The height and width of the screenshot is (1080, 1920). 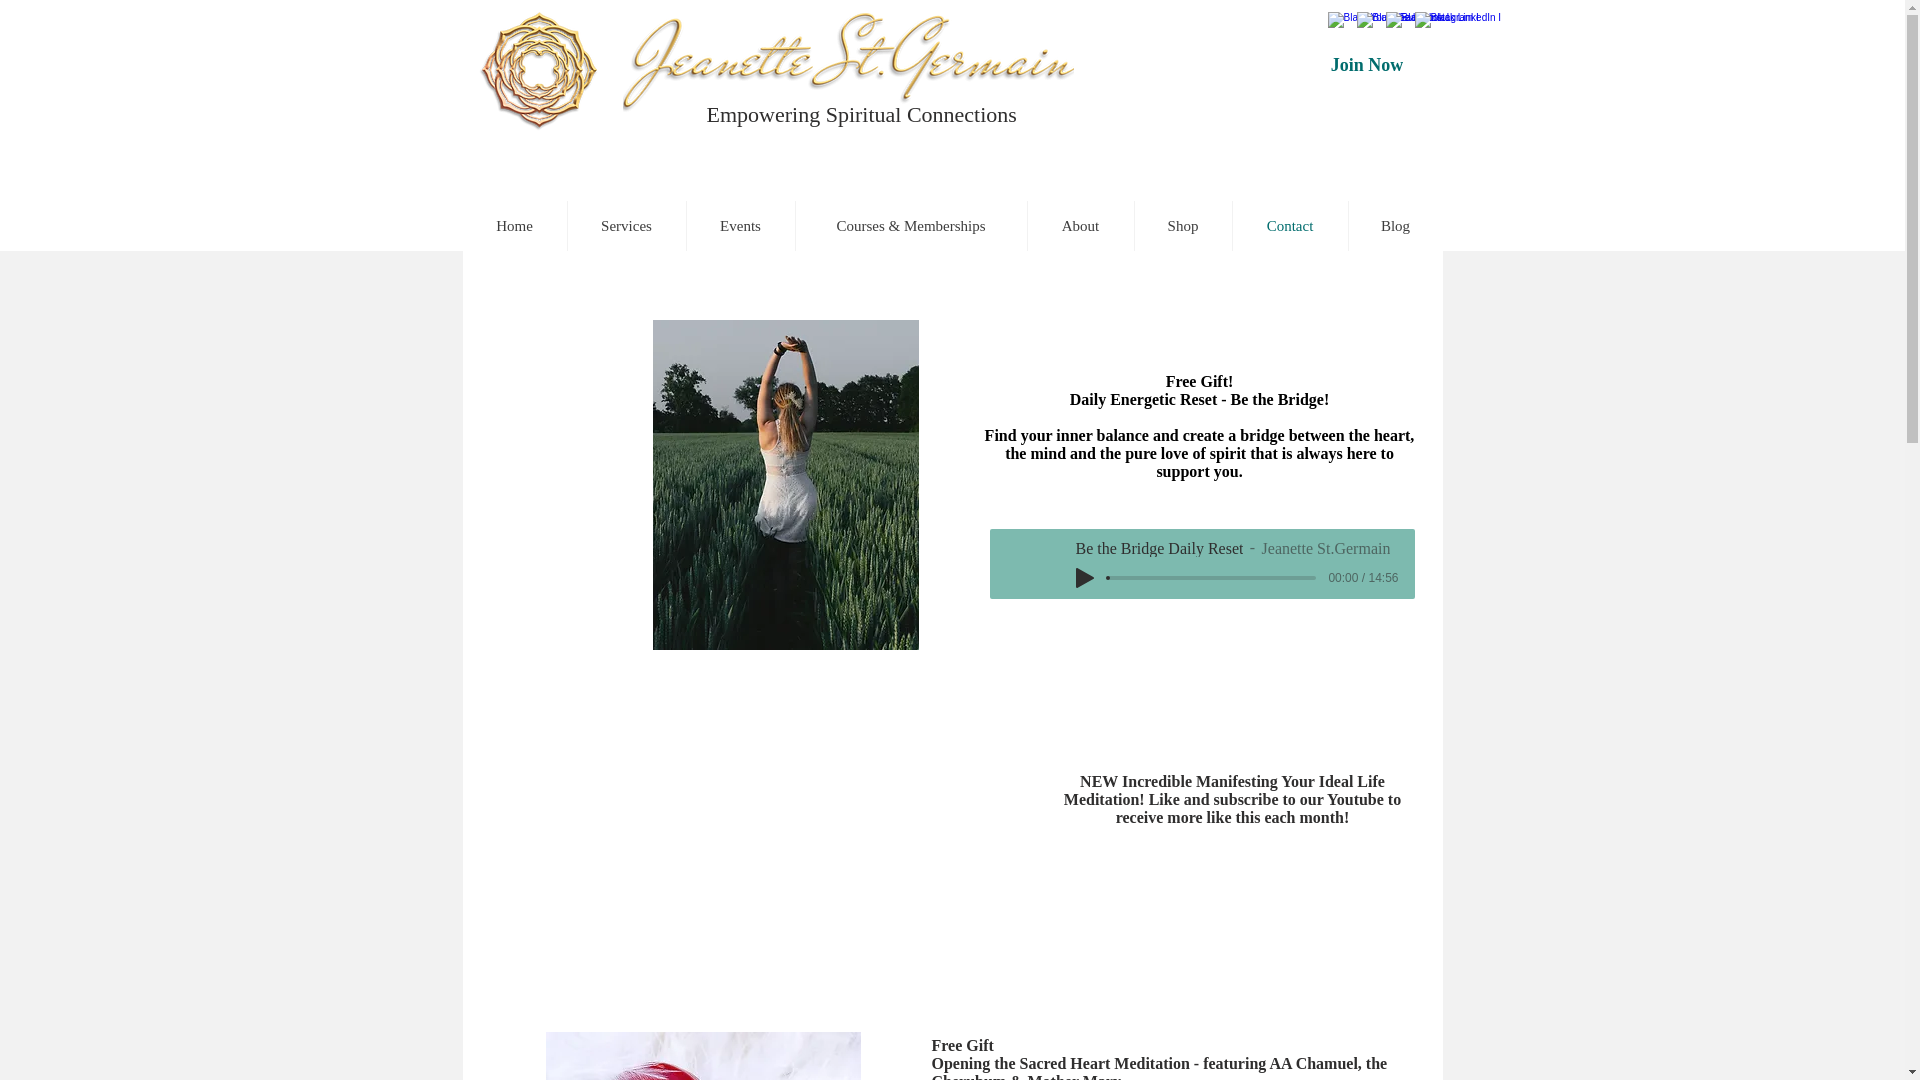 I want to click on About, so click(x=1080, y=225).